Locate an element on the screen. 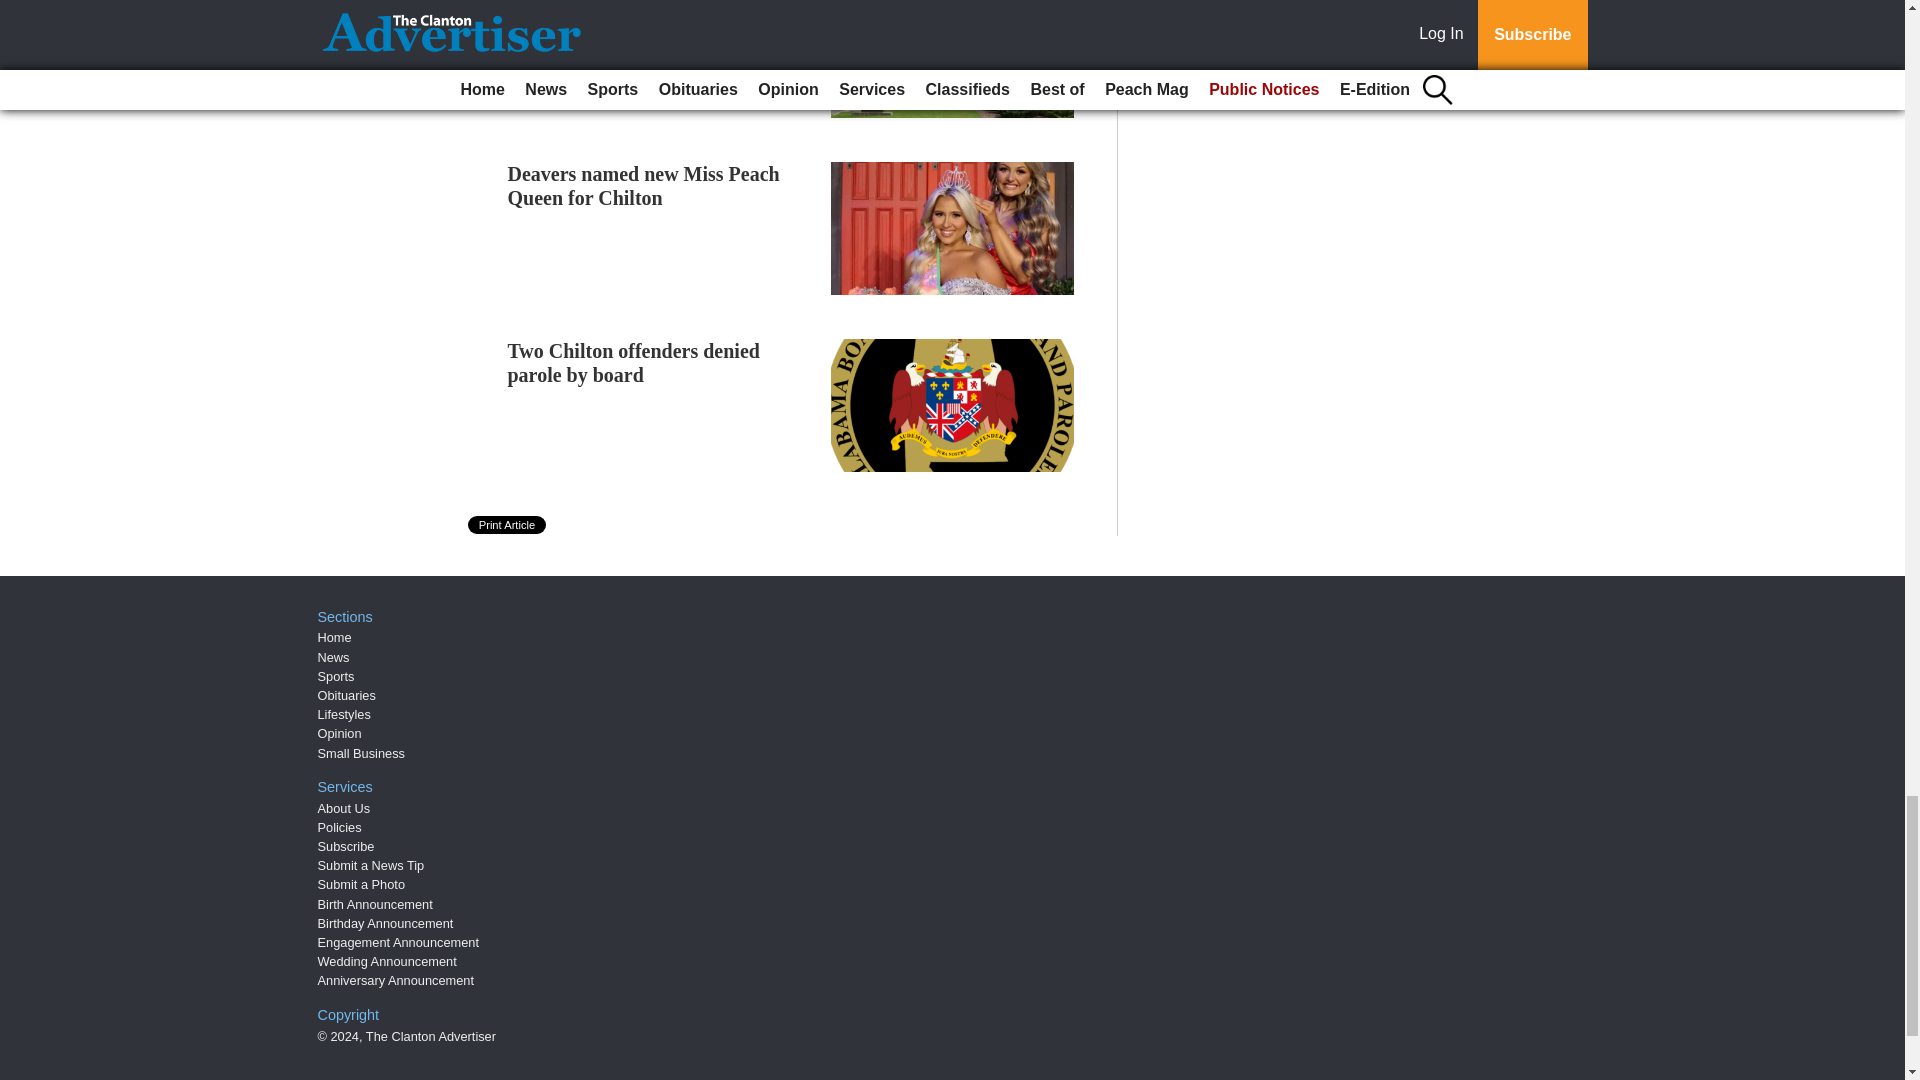  Home is located at coordinates (334, 636).